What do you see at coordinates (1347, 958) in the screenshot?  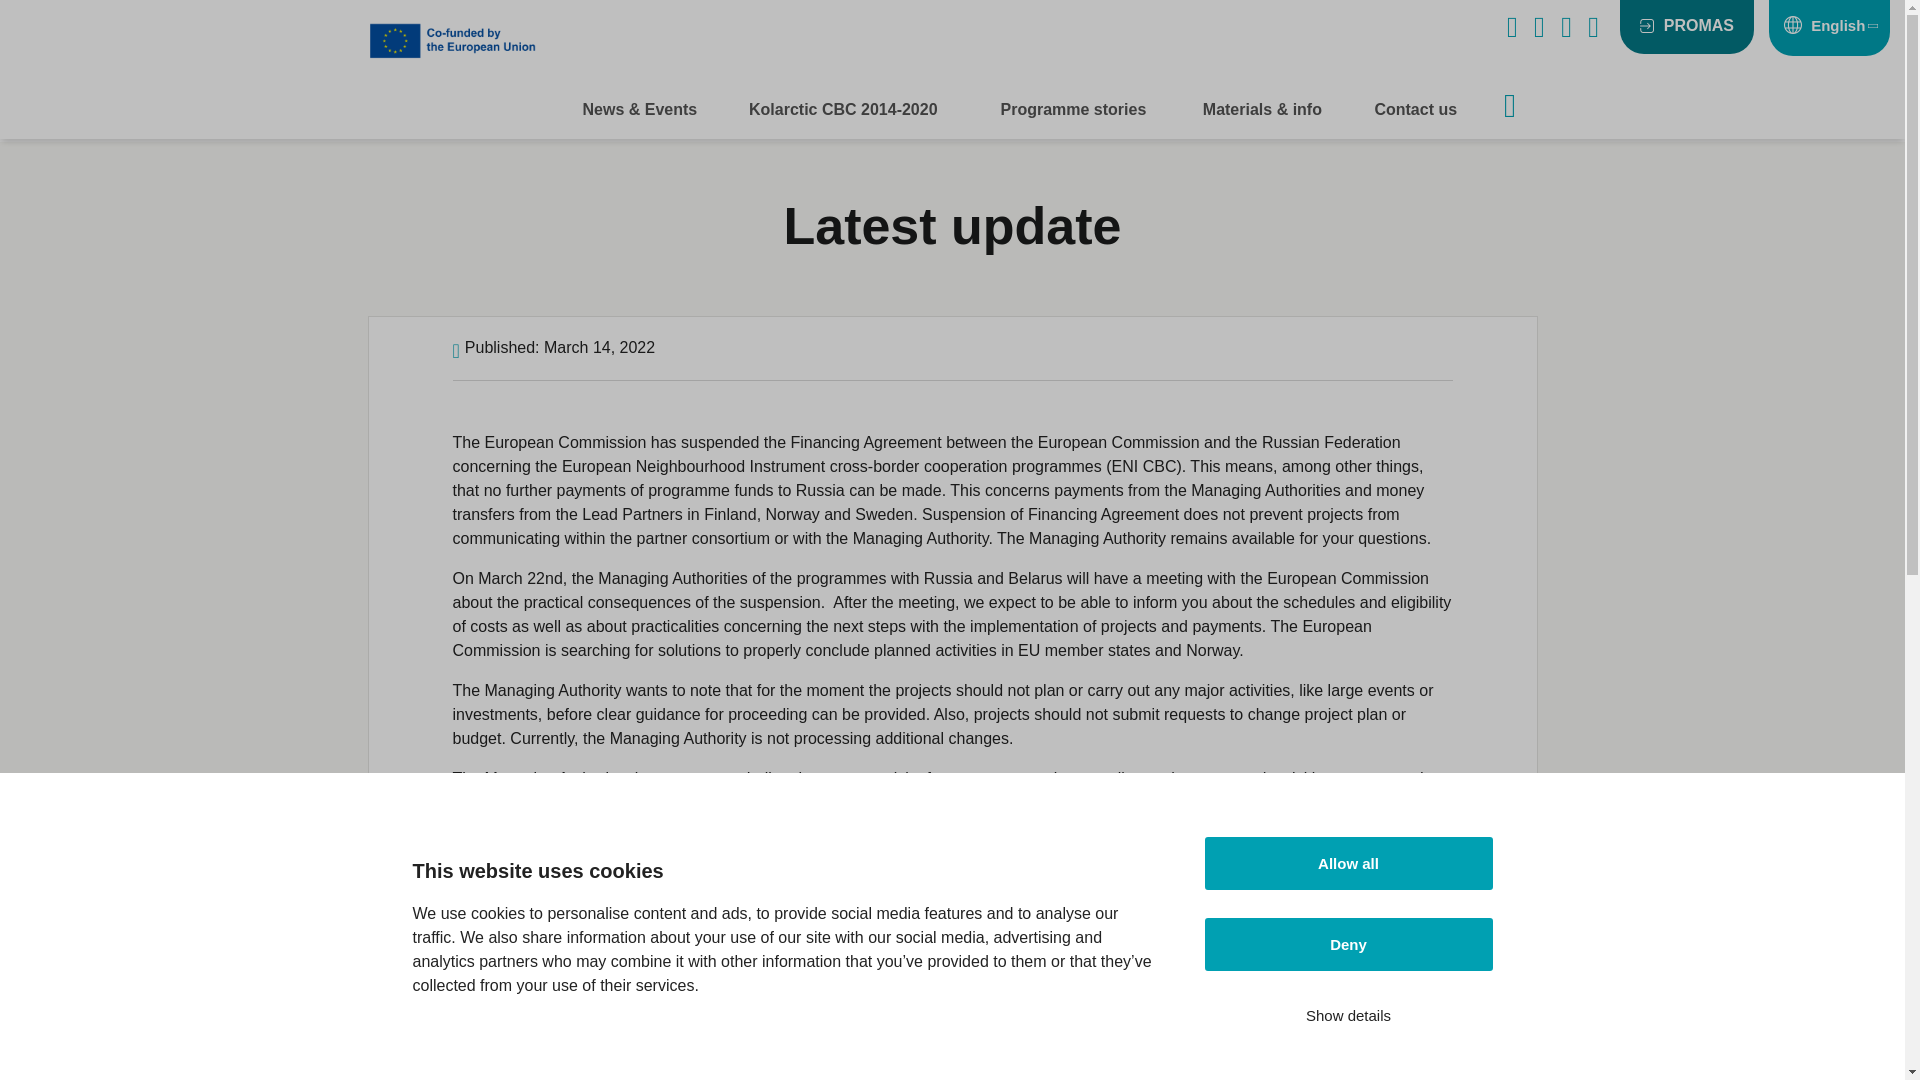 I see `Allow all` at bounding box center [1347, 958].